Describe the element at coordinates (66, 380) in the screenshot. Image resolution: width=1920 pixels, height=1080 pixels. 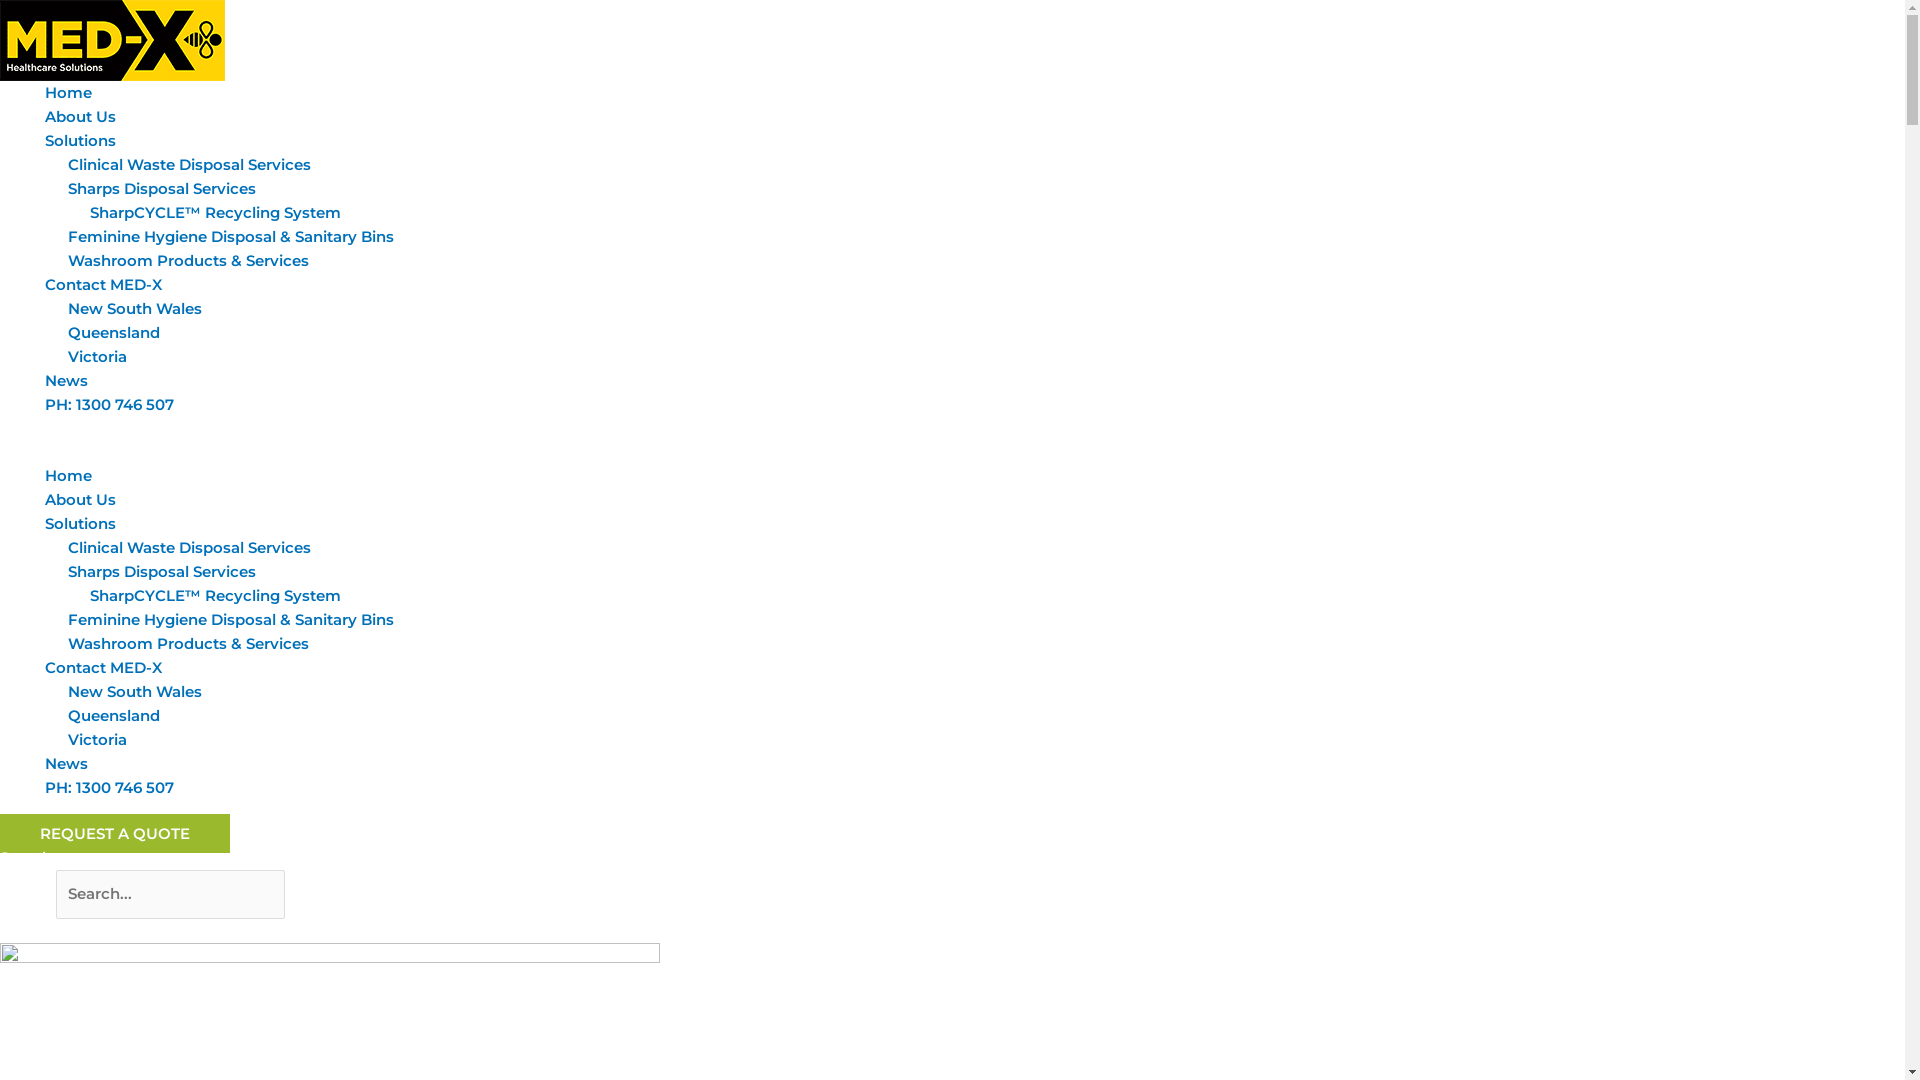
I see `News` at that location.